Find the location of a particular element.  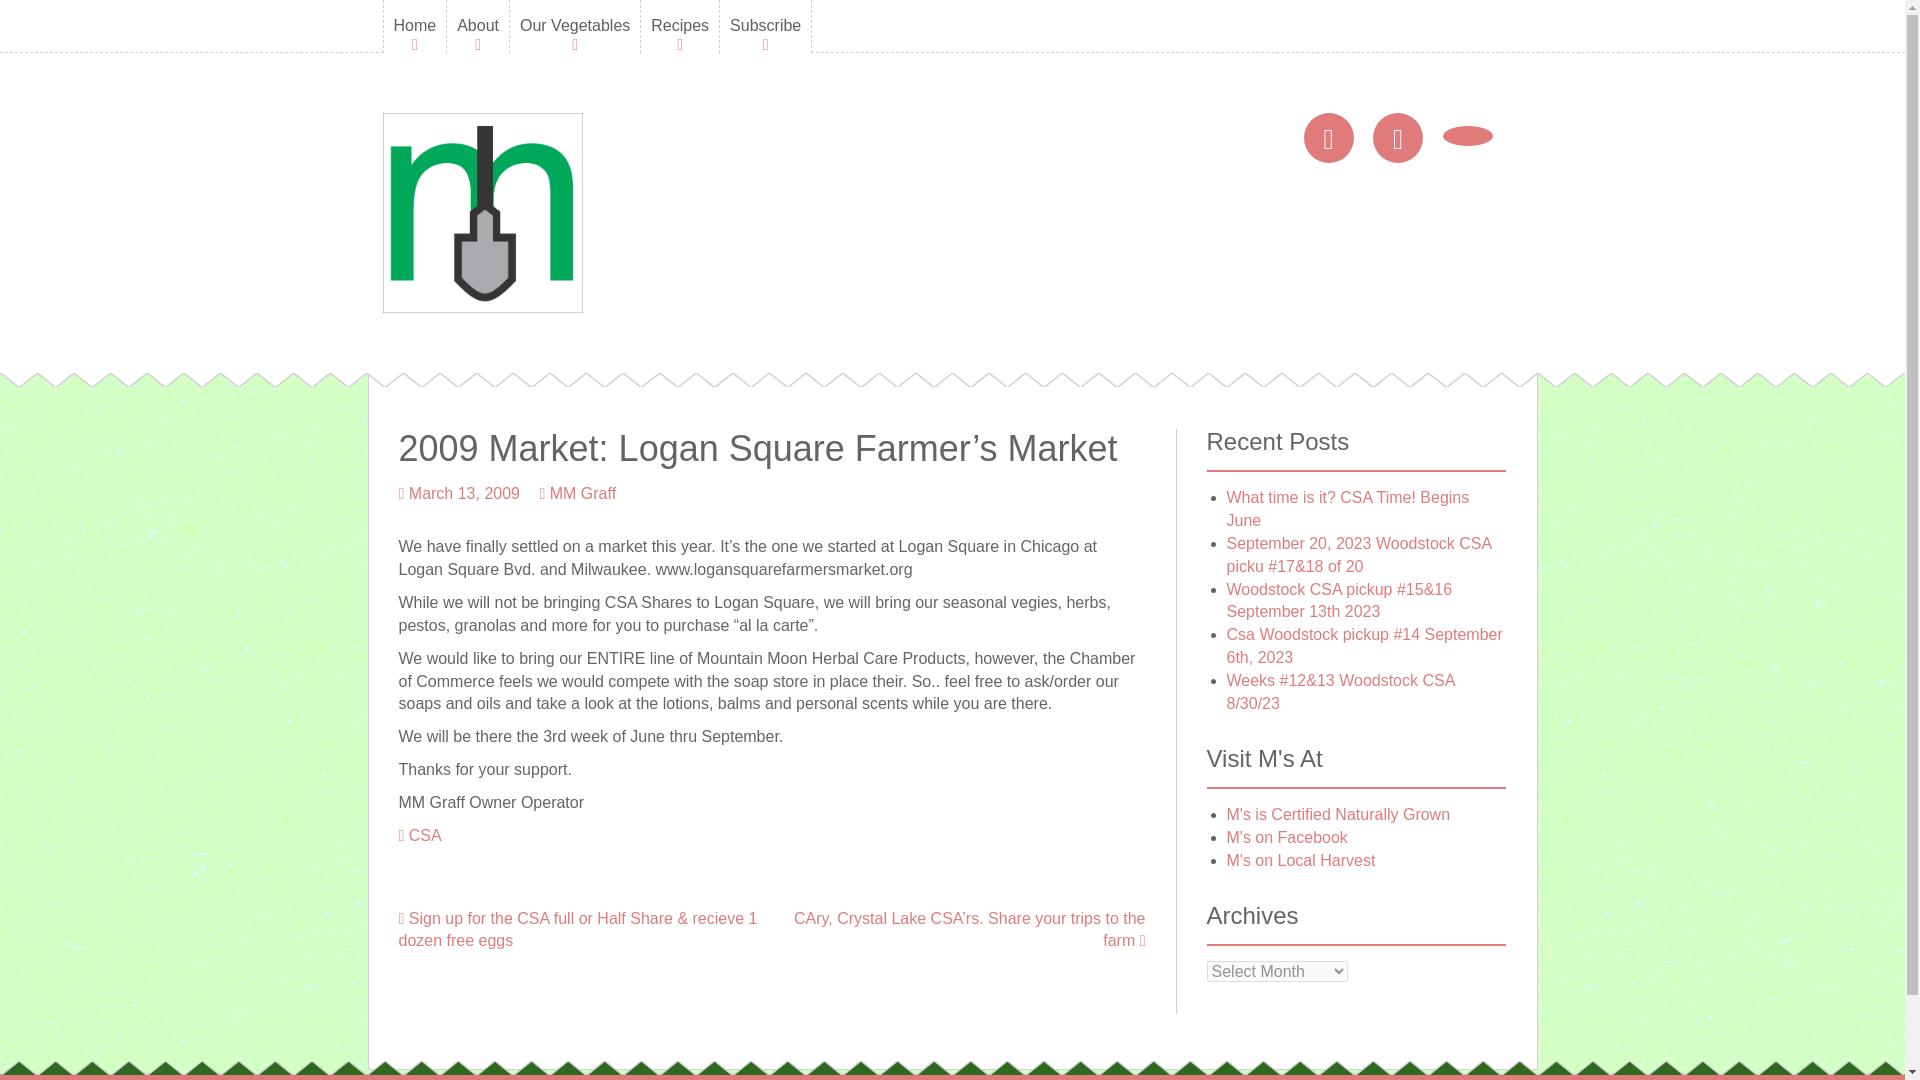

M's on Facebook is located at coordinates (1286, 837).